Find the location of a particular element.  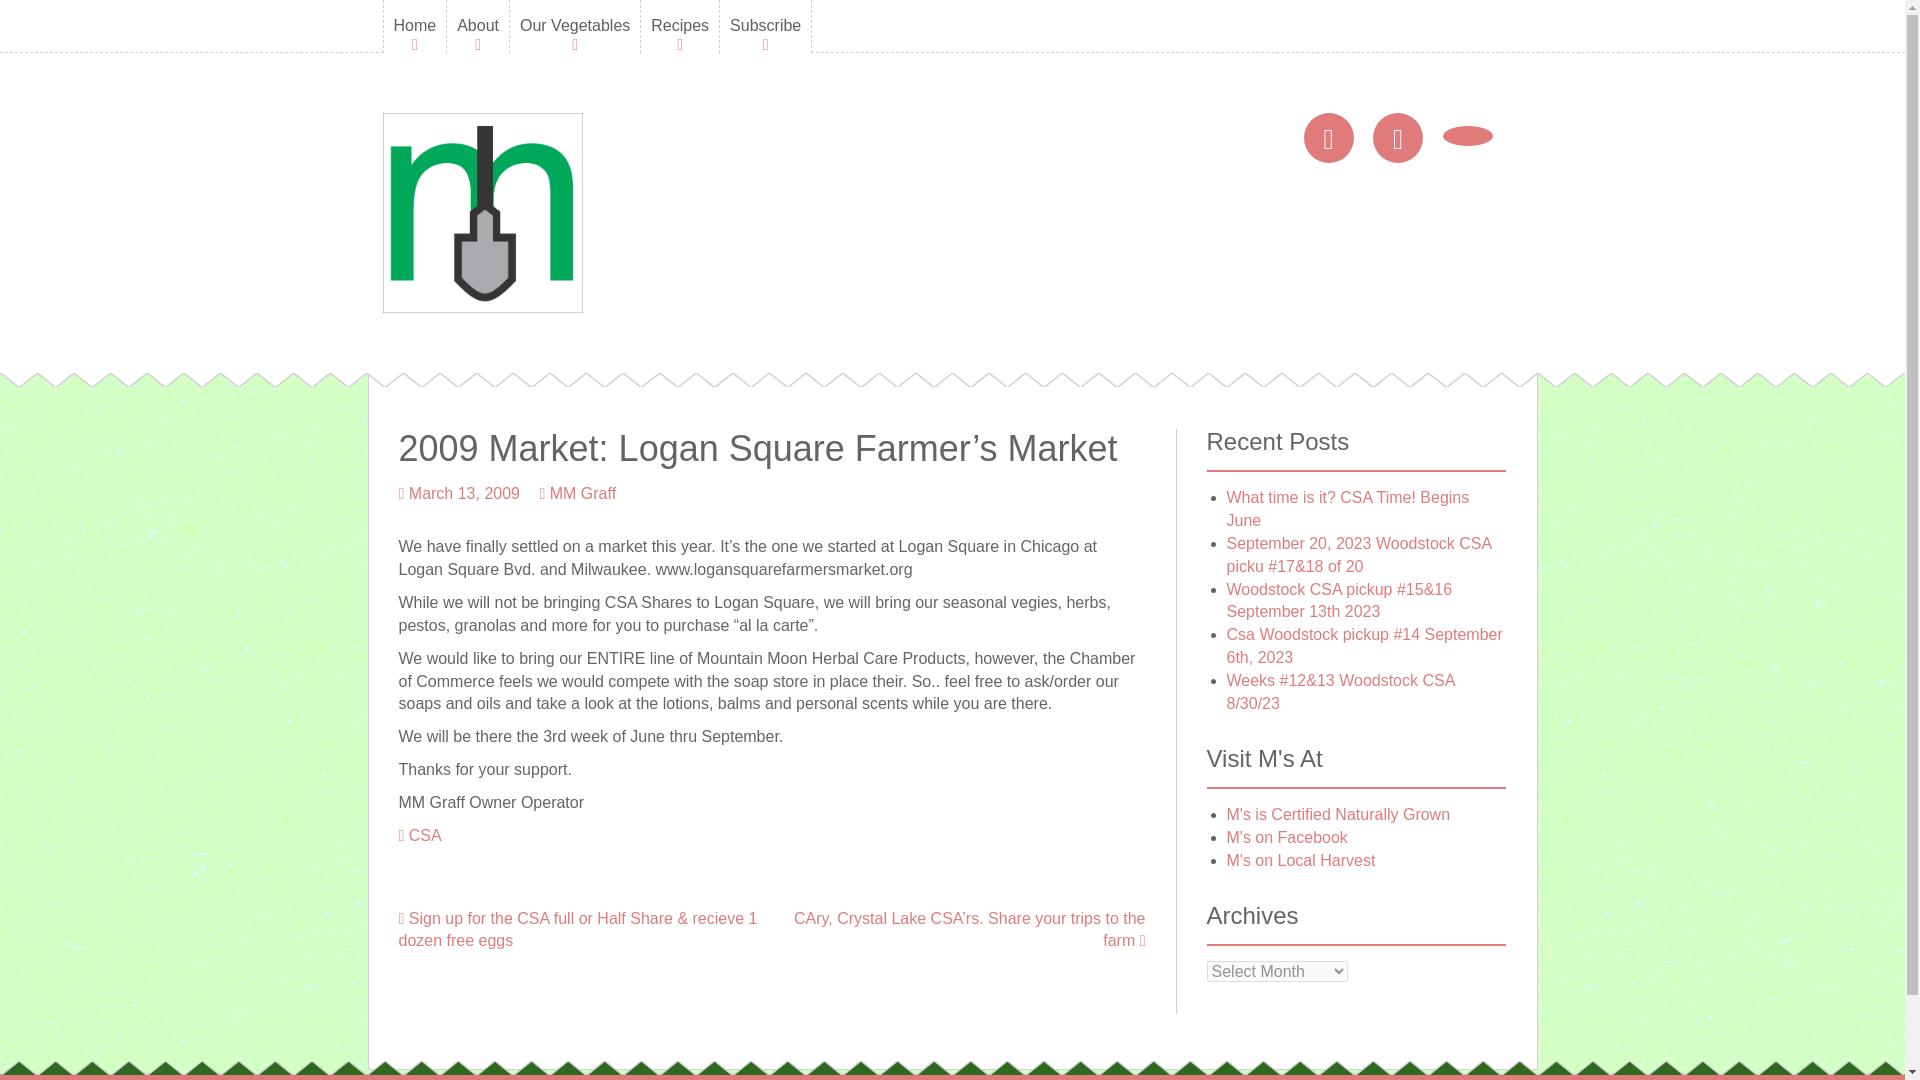

M's on Facebook is located at coordinates (1286, 837).